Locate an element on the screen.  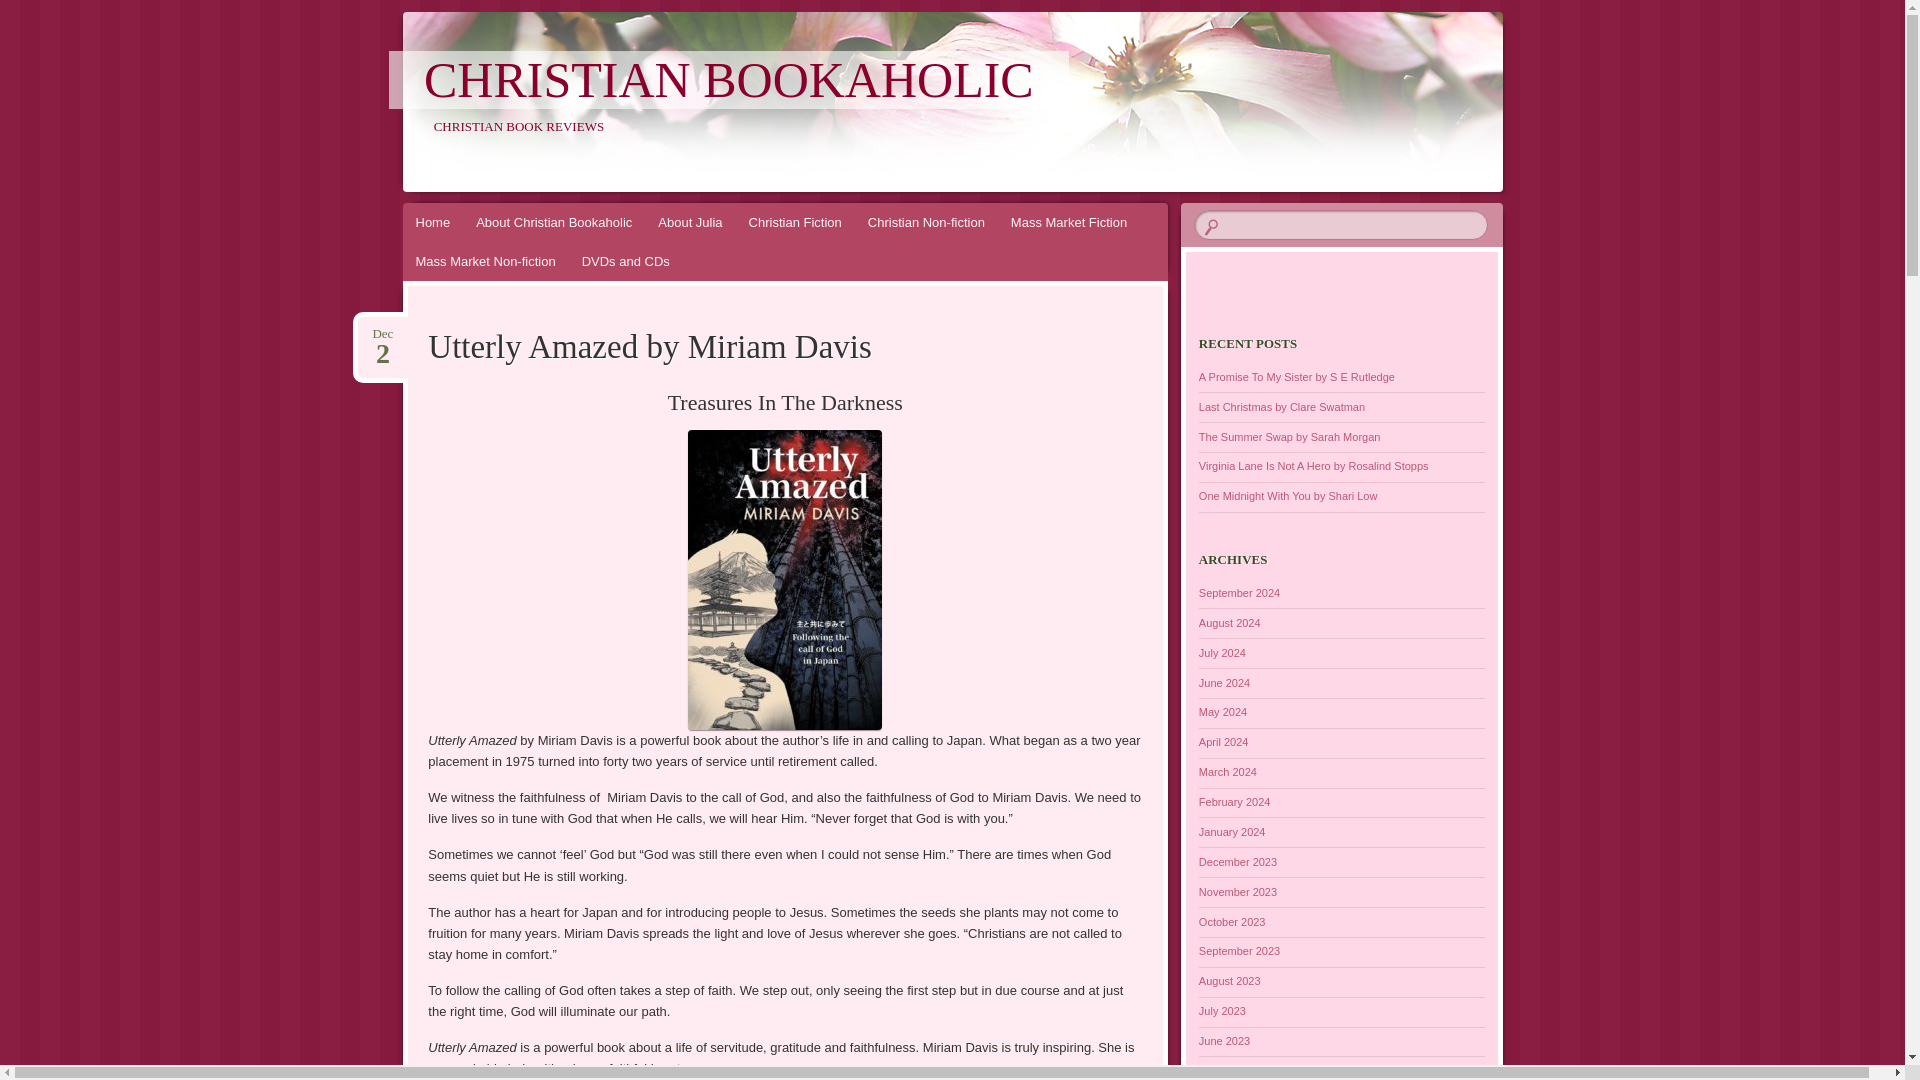
CHRISTIAN BOOKAHOLIC is located at coordinates (729, 80).